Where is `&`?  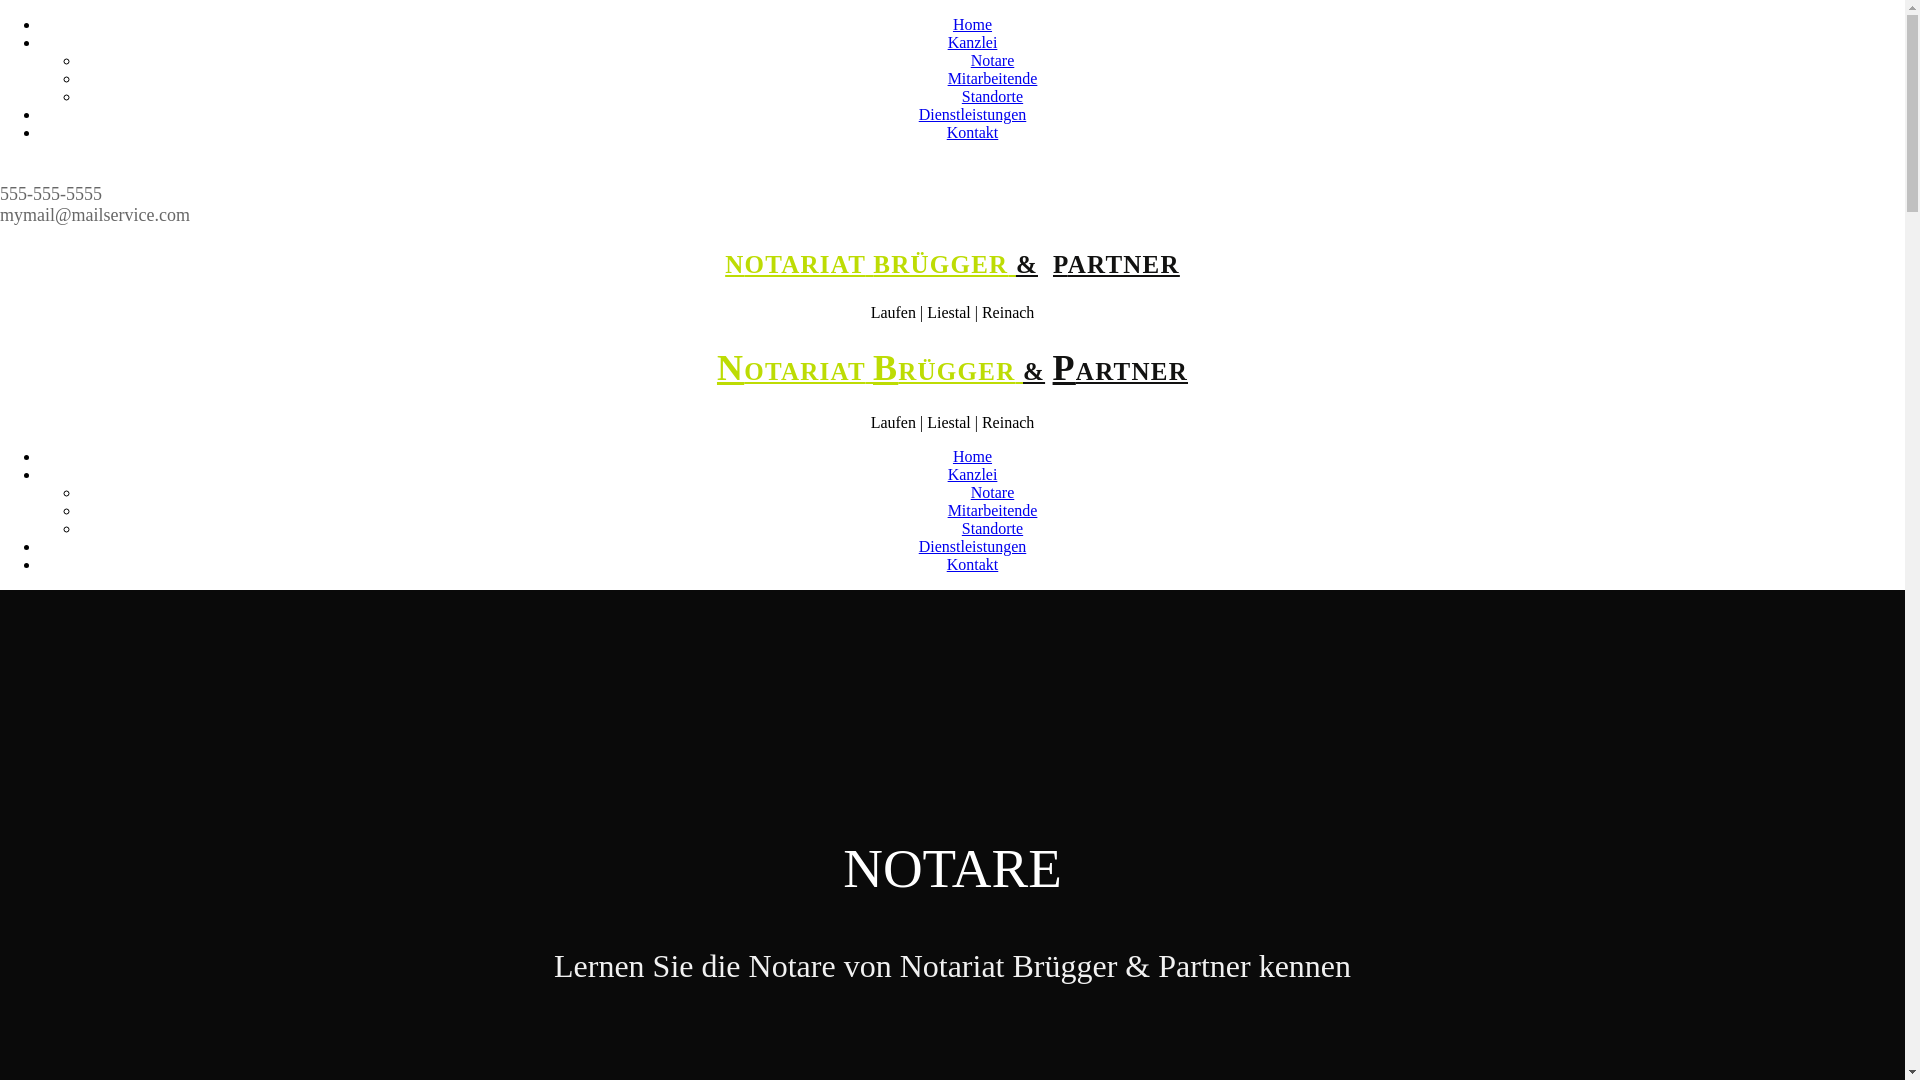 & is located at coordinates (1027, 264).